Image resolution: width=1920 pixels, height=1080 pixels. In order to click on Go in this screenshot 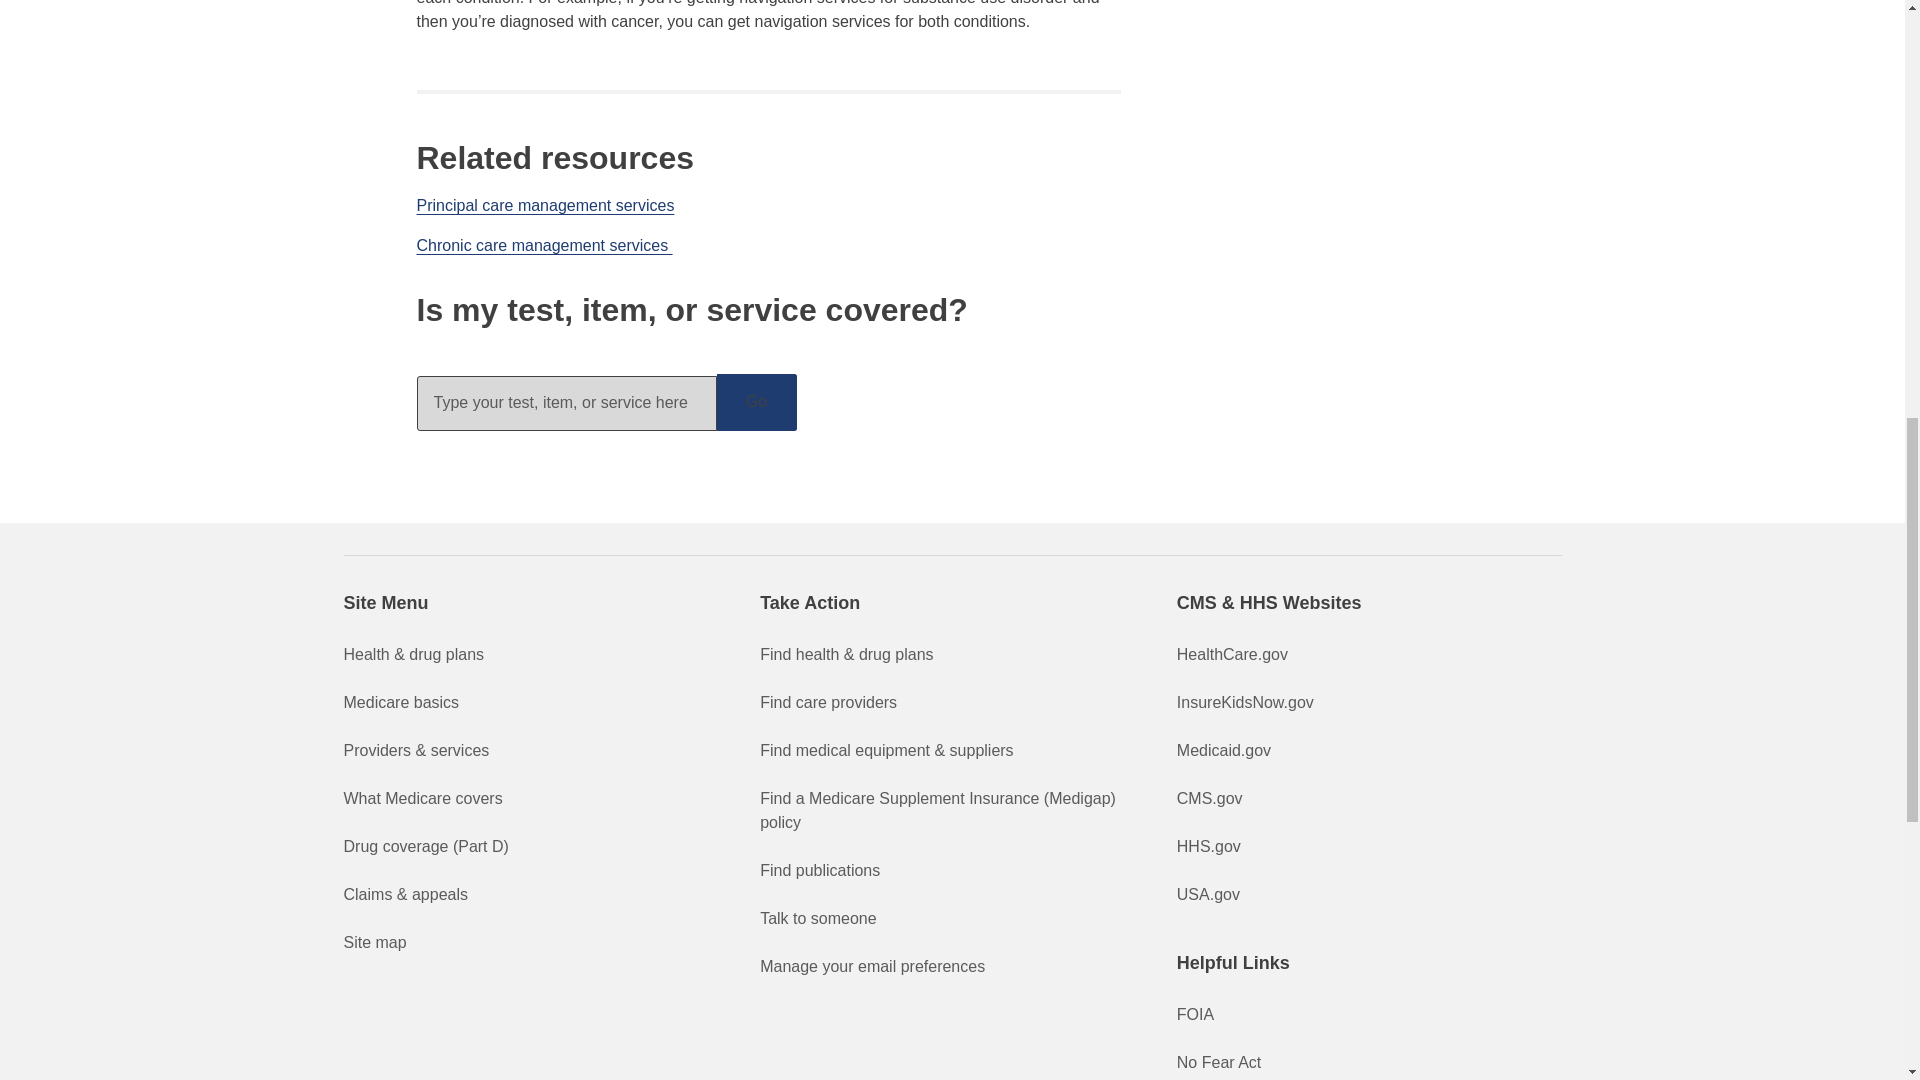, I will do `click(756, 402)`.